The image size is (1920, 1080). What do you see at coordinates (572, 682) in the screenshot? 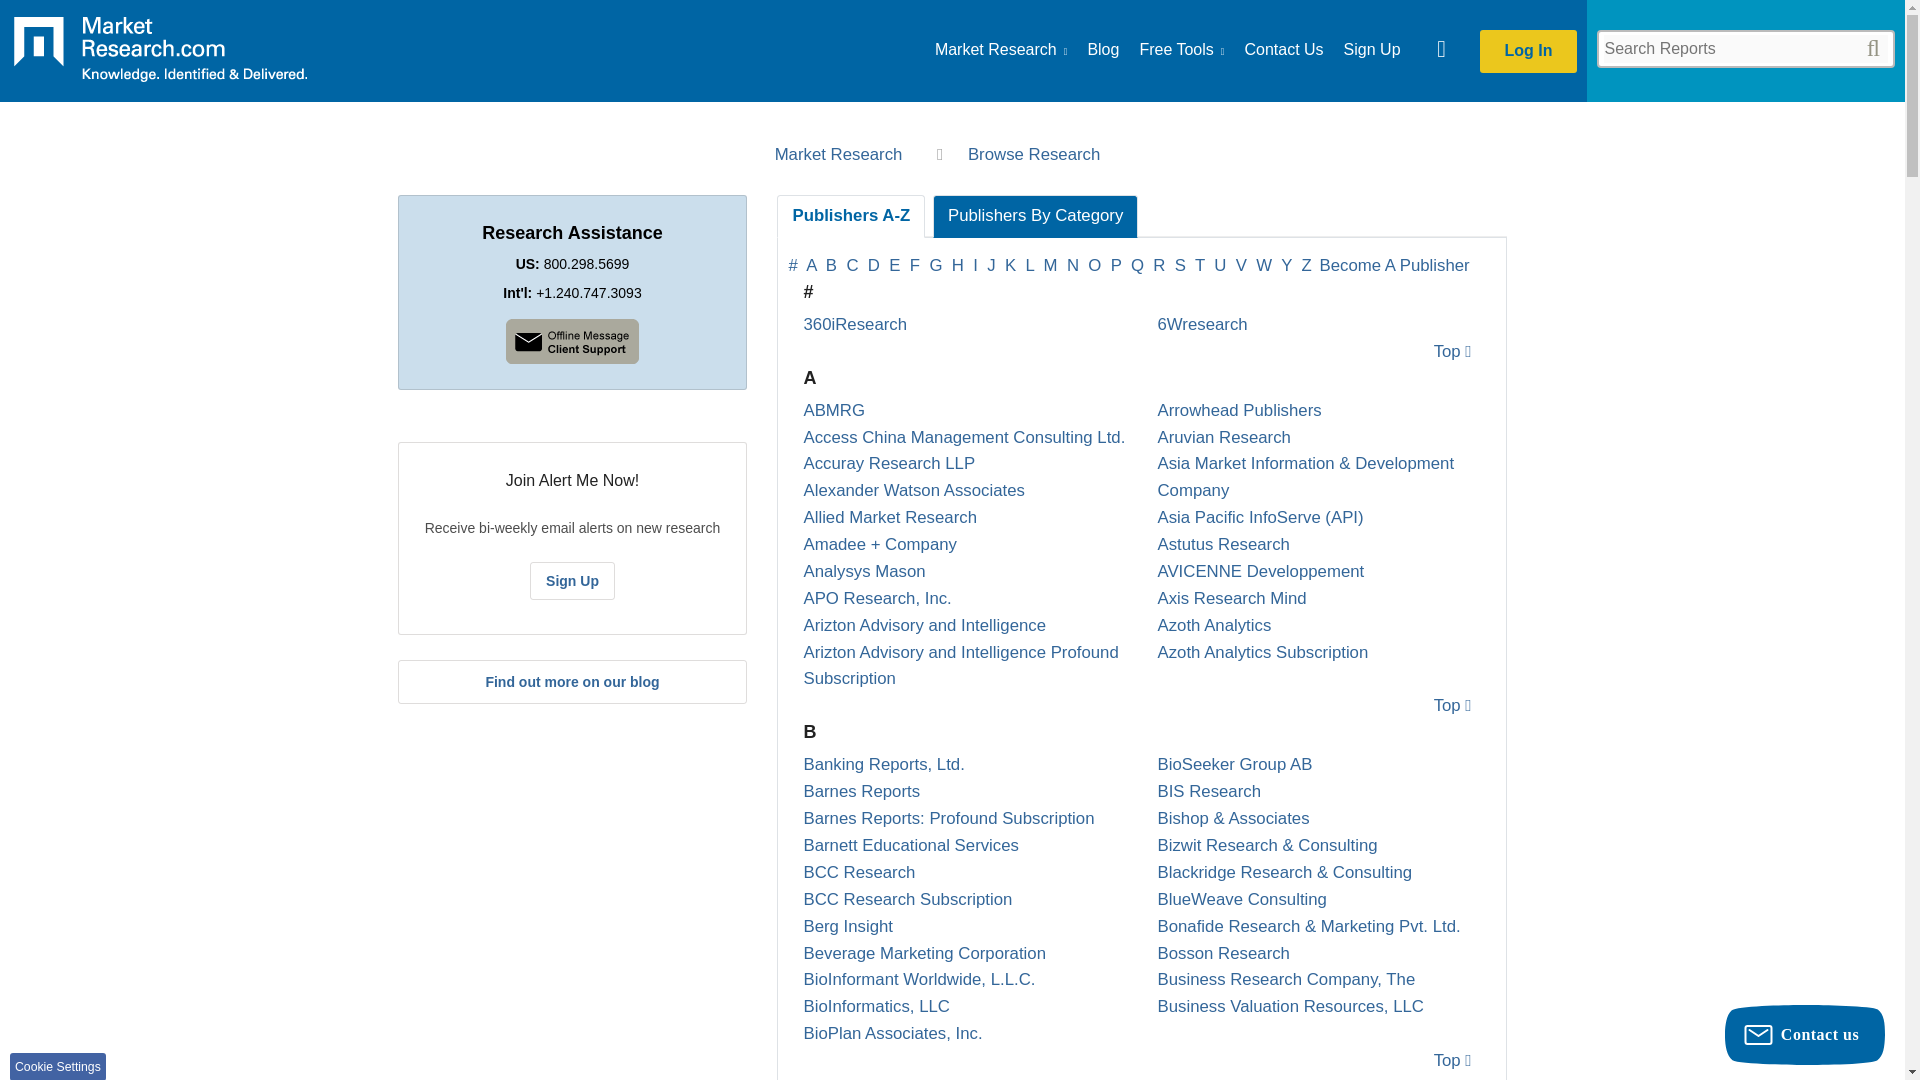
I see `Find out more on our blog` at bounding box center [572, 682].